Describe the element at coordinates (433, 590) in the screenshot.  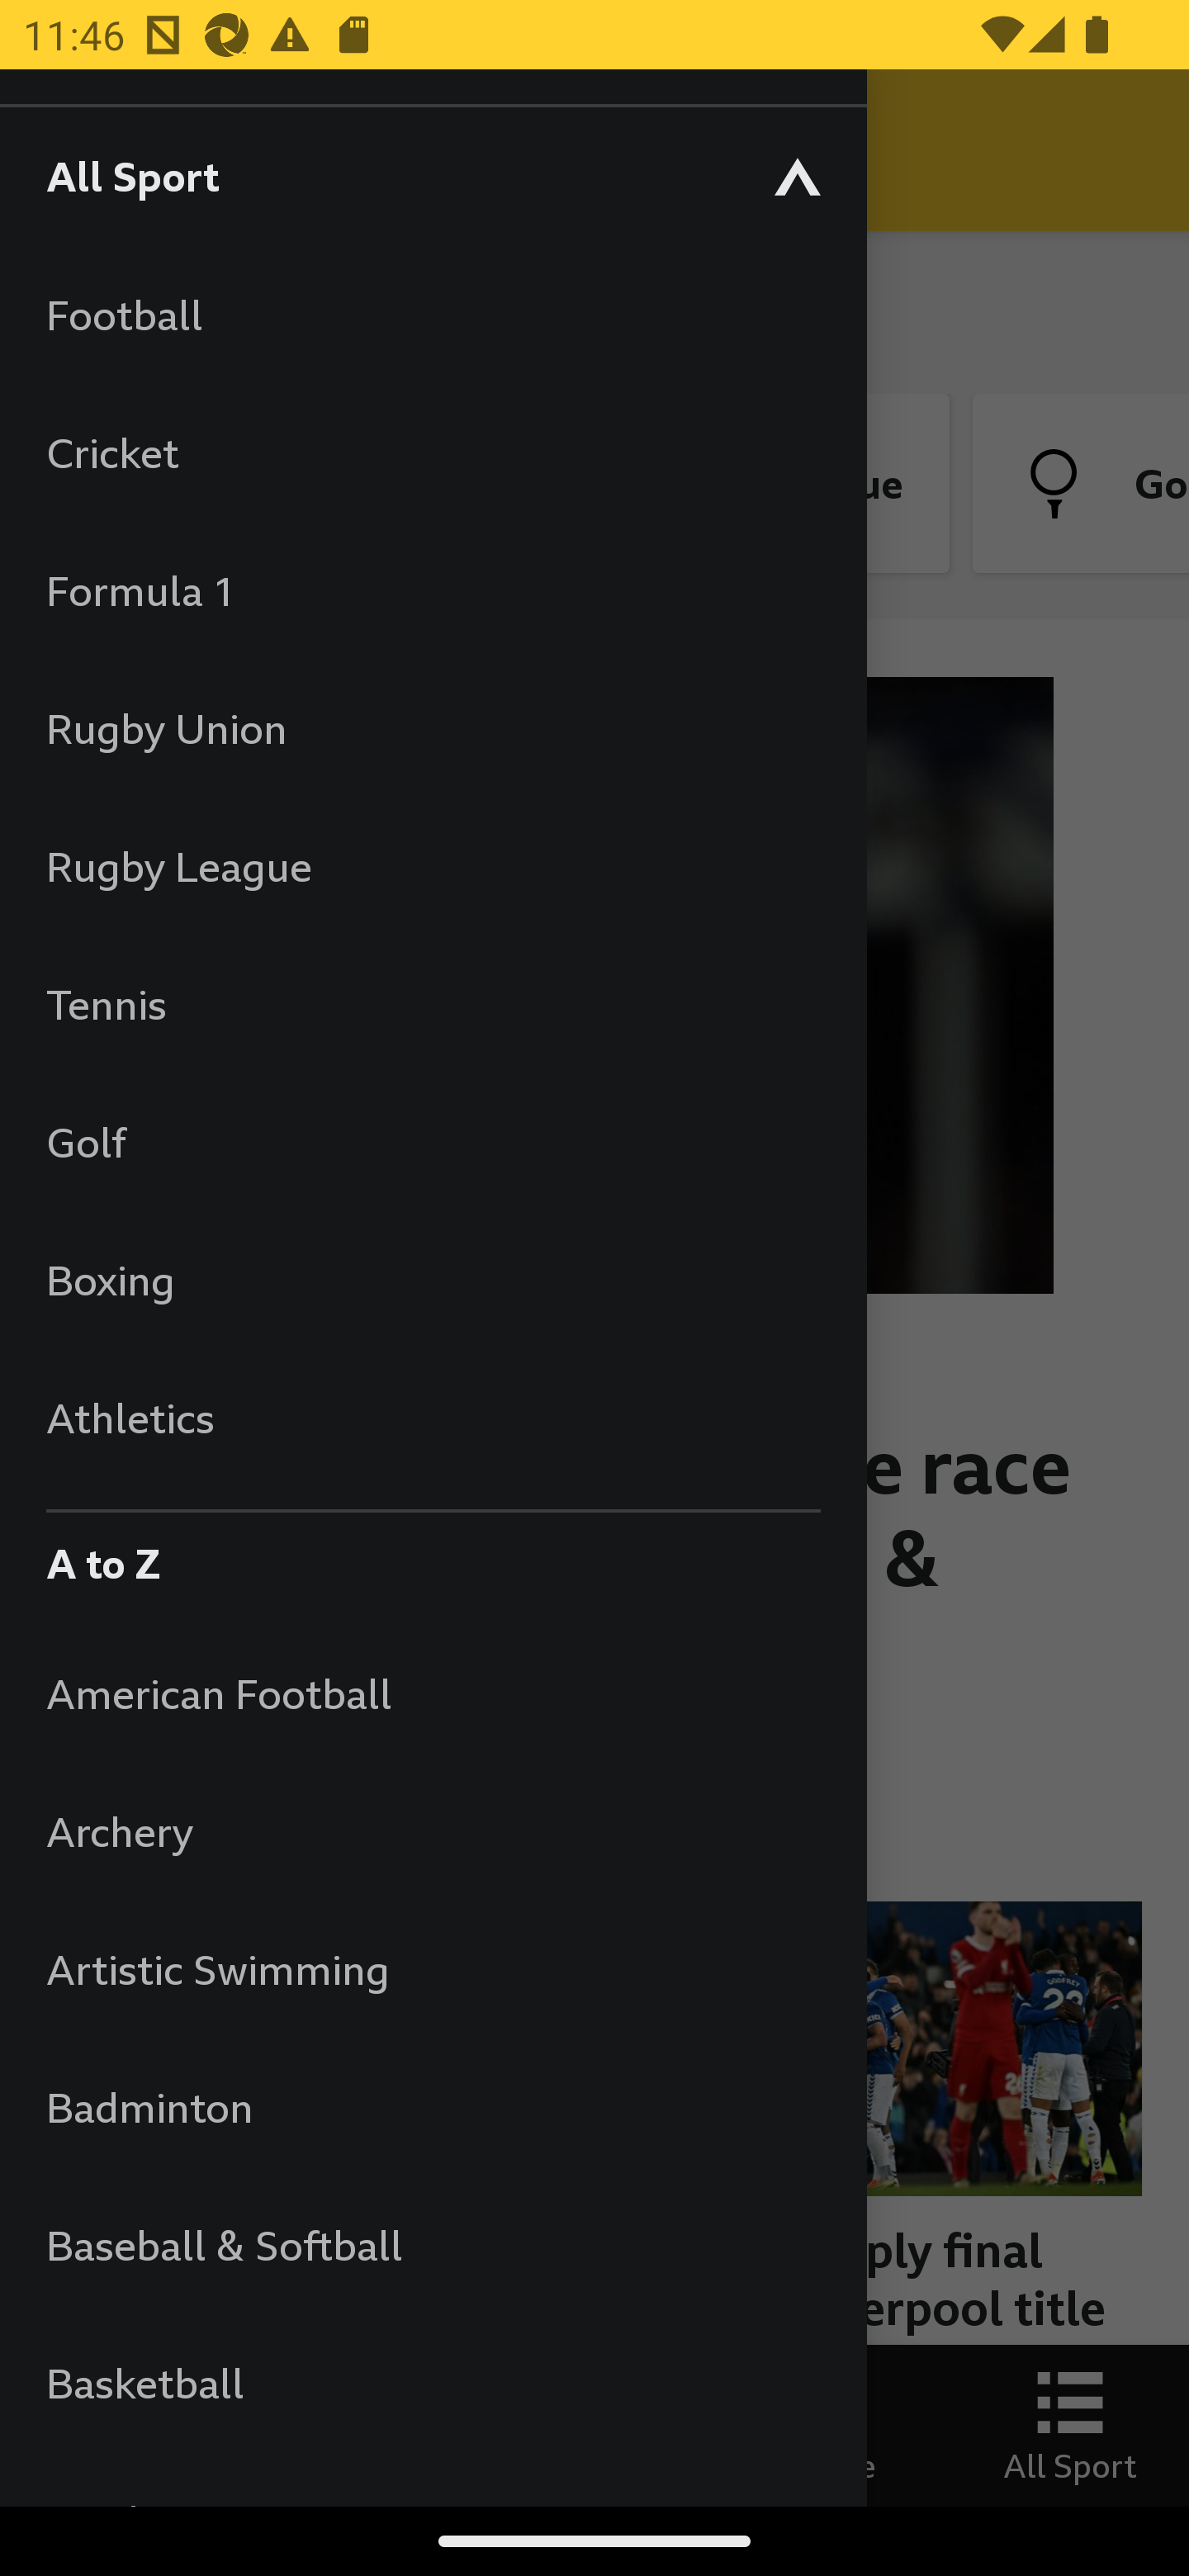
I see `Formula 1` at that location.